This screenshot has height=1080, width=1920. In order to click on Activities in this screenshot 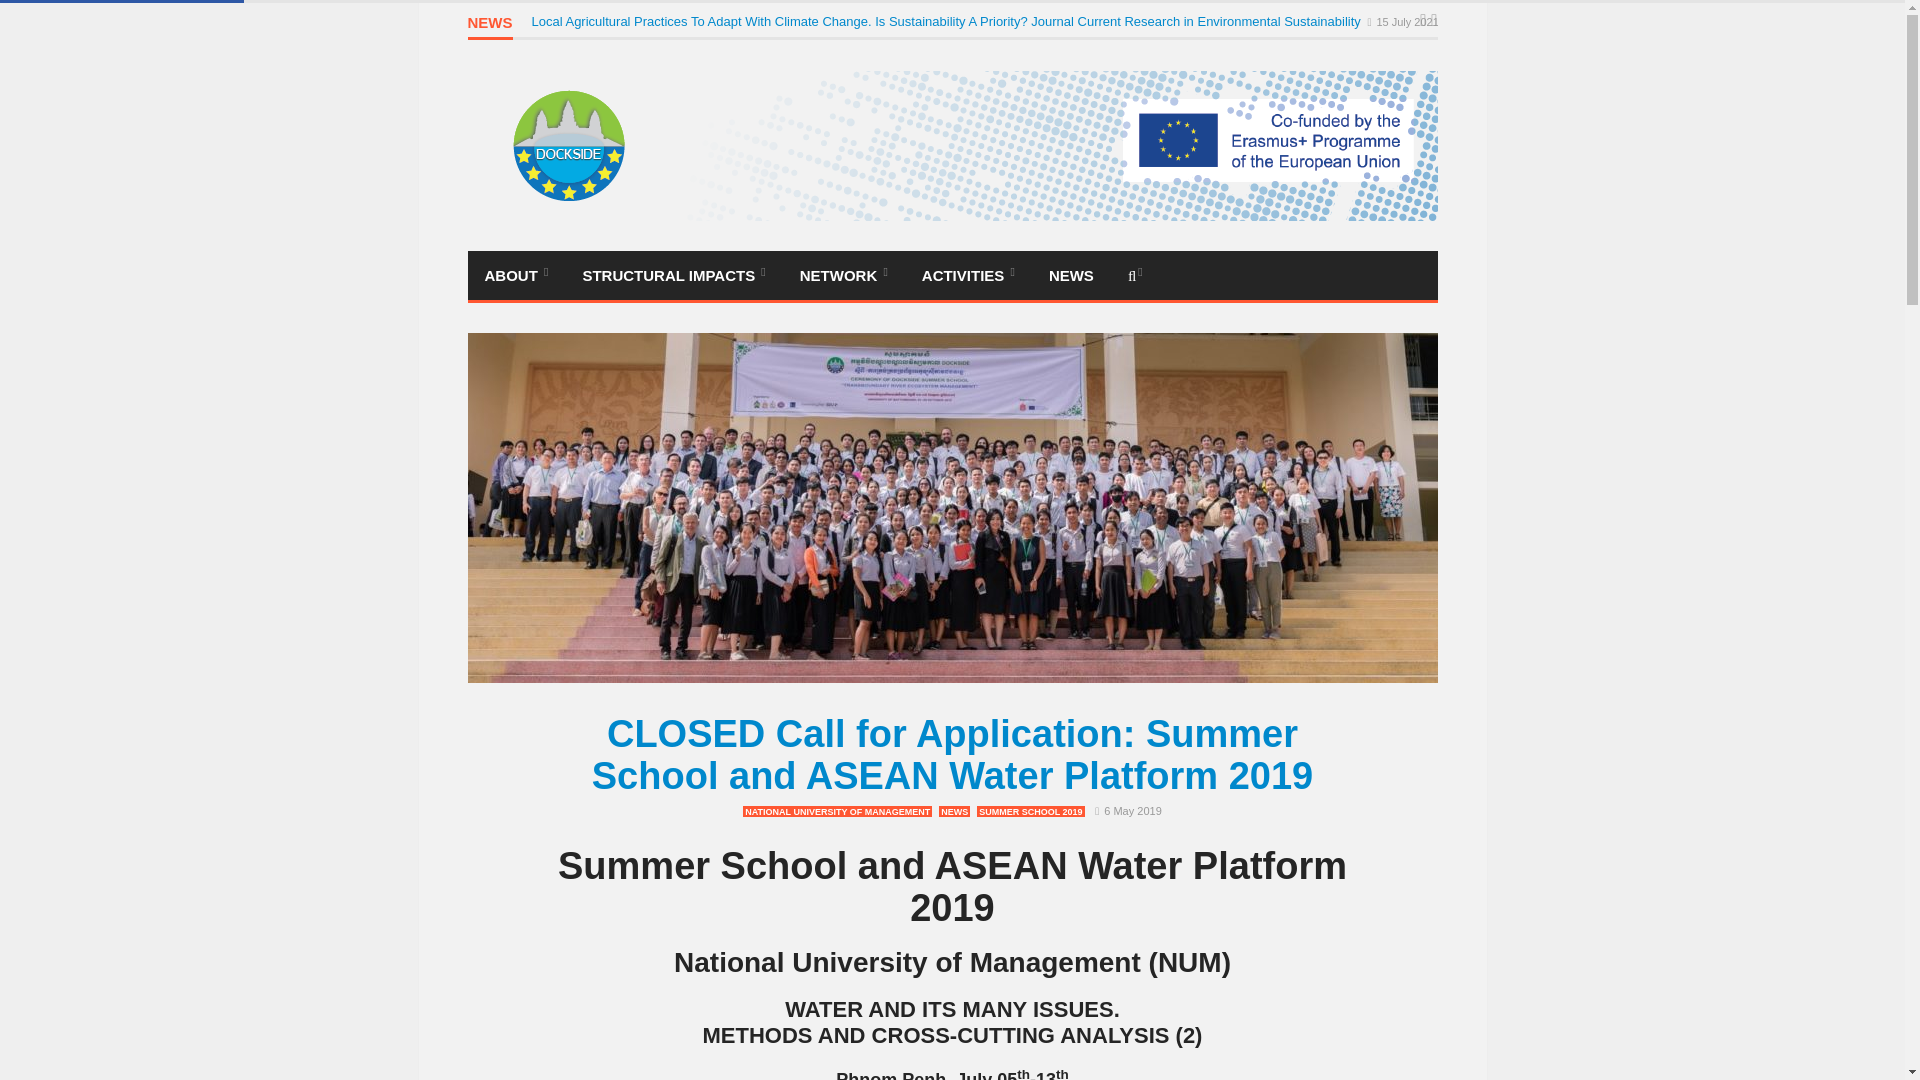, I will do `click(968, 275)`.